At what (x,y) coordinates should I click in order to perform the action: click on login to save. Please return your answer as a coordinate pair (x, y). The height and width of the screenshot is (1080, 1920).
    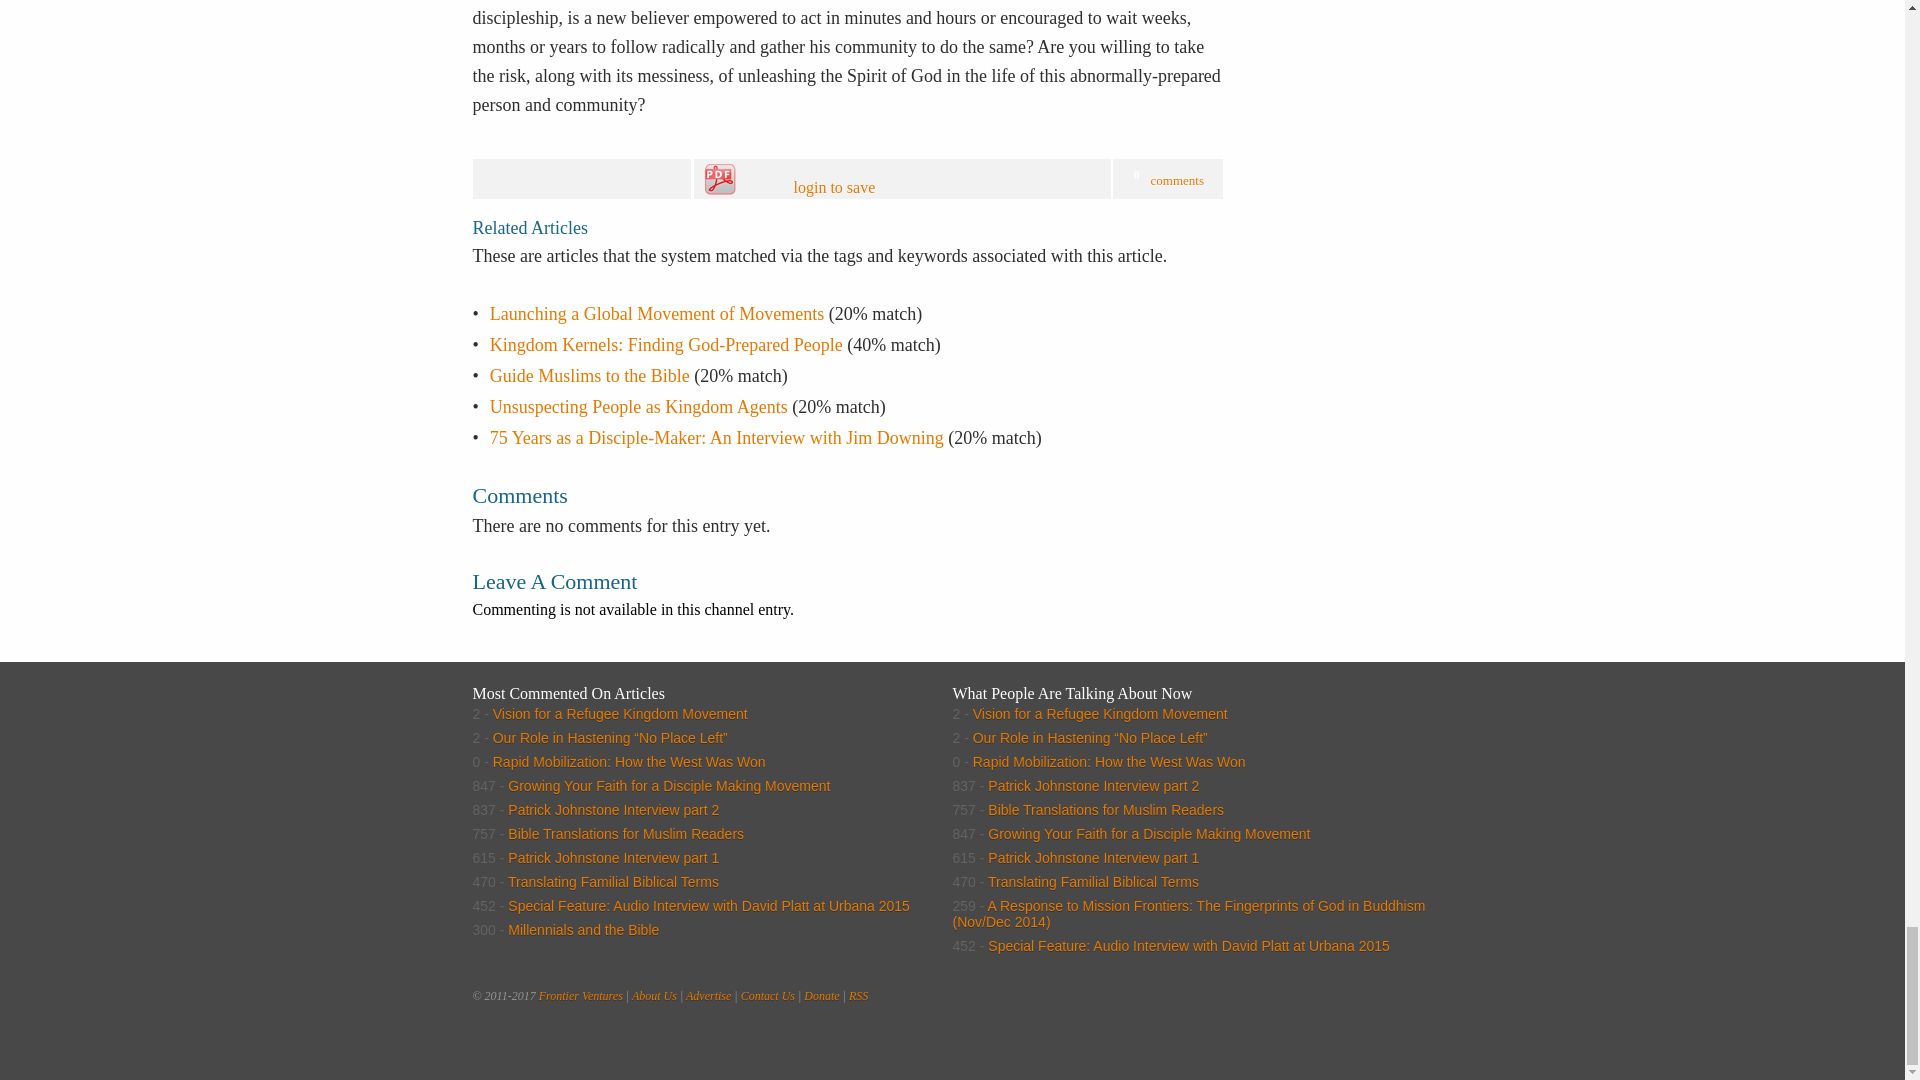
    Looking at the image, I should click on (879, 180).